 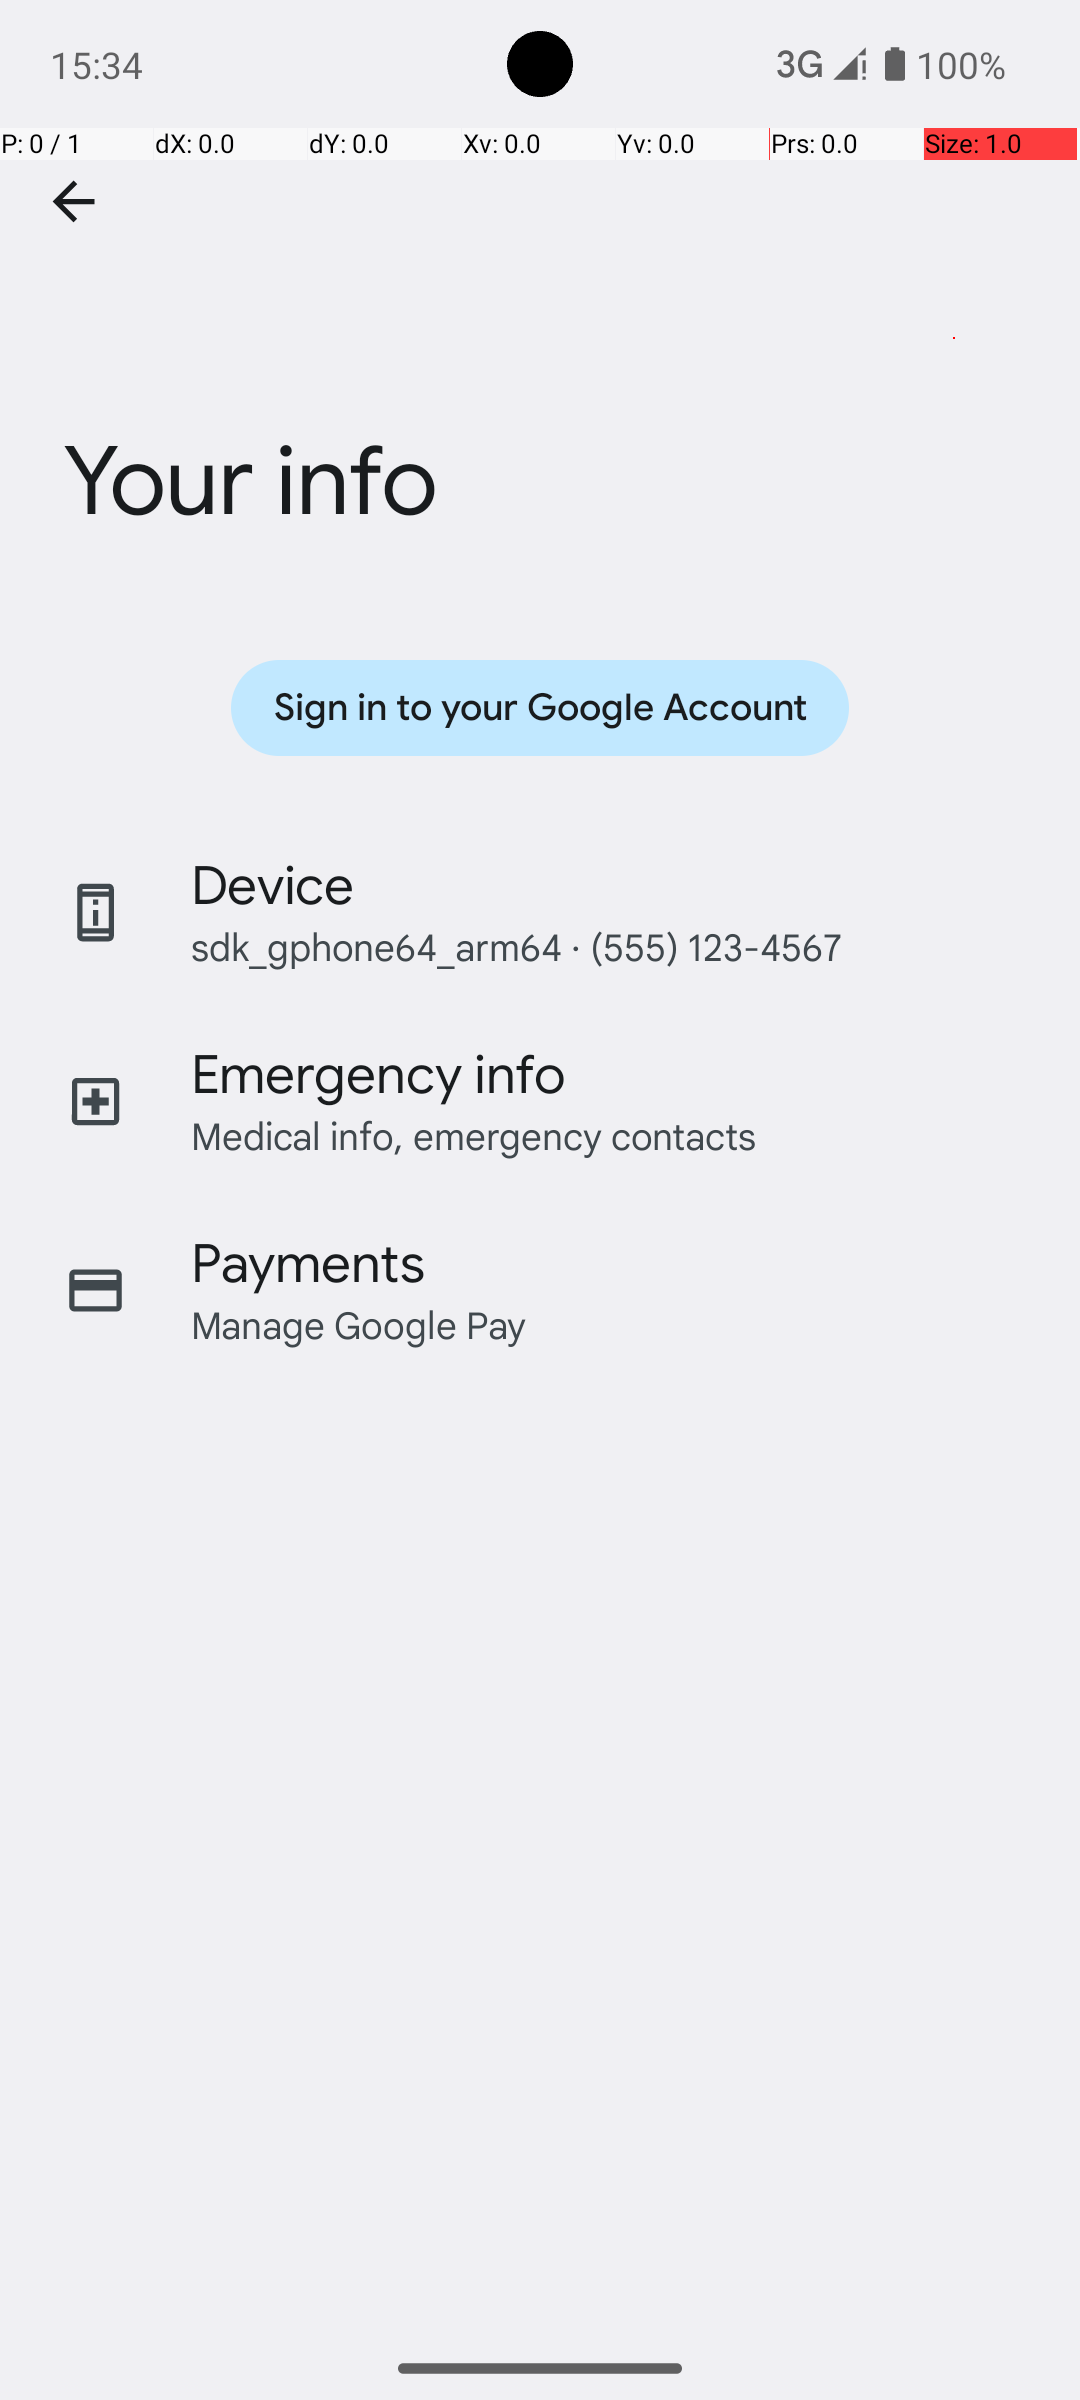 What do you see at coordinates (540, 708) in the screenshot?
I see `Sign in to your Google Account` at bounding box center [540, 708].